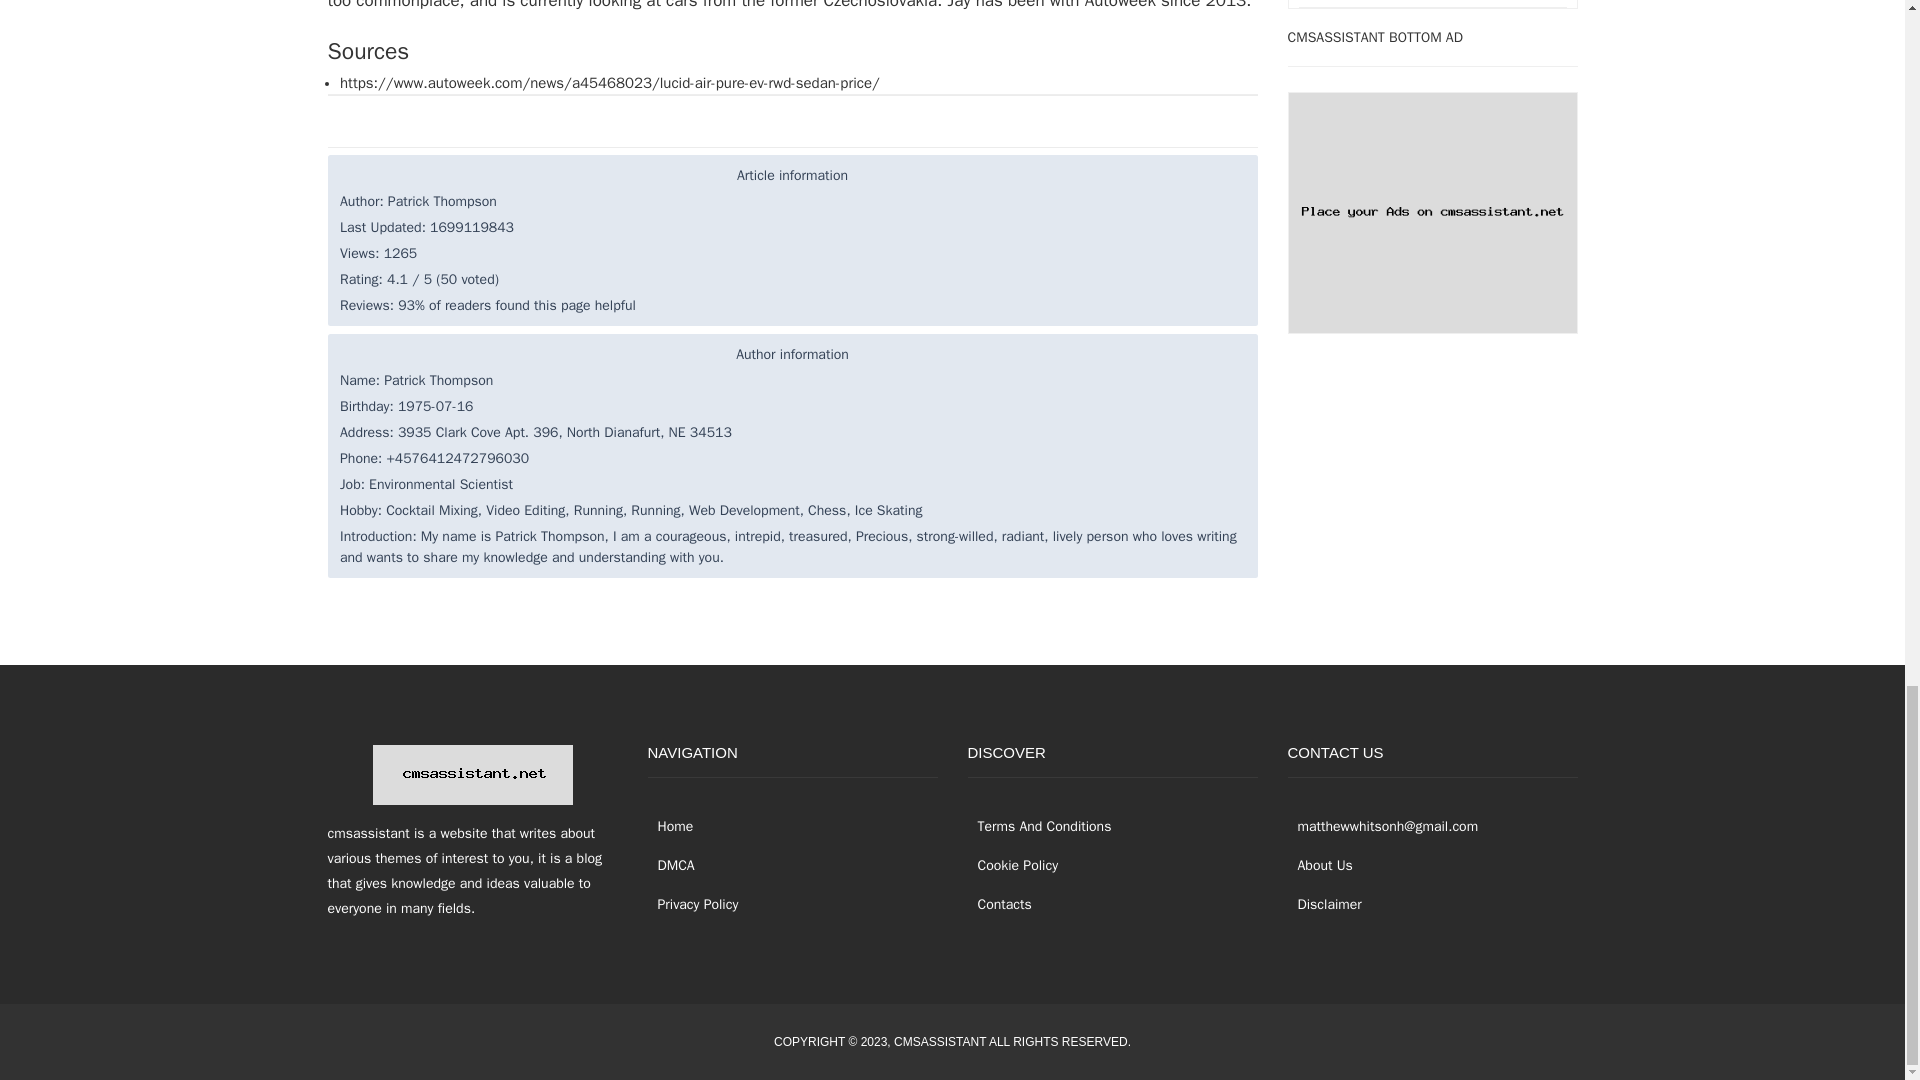 Image resolution: width=1920 pixels, height=1080 pixels. What do you see at coordinates (940, 1040) in the screenshot?
I see `CMSASSISTANT` at bounding box center [940, 1040].